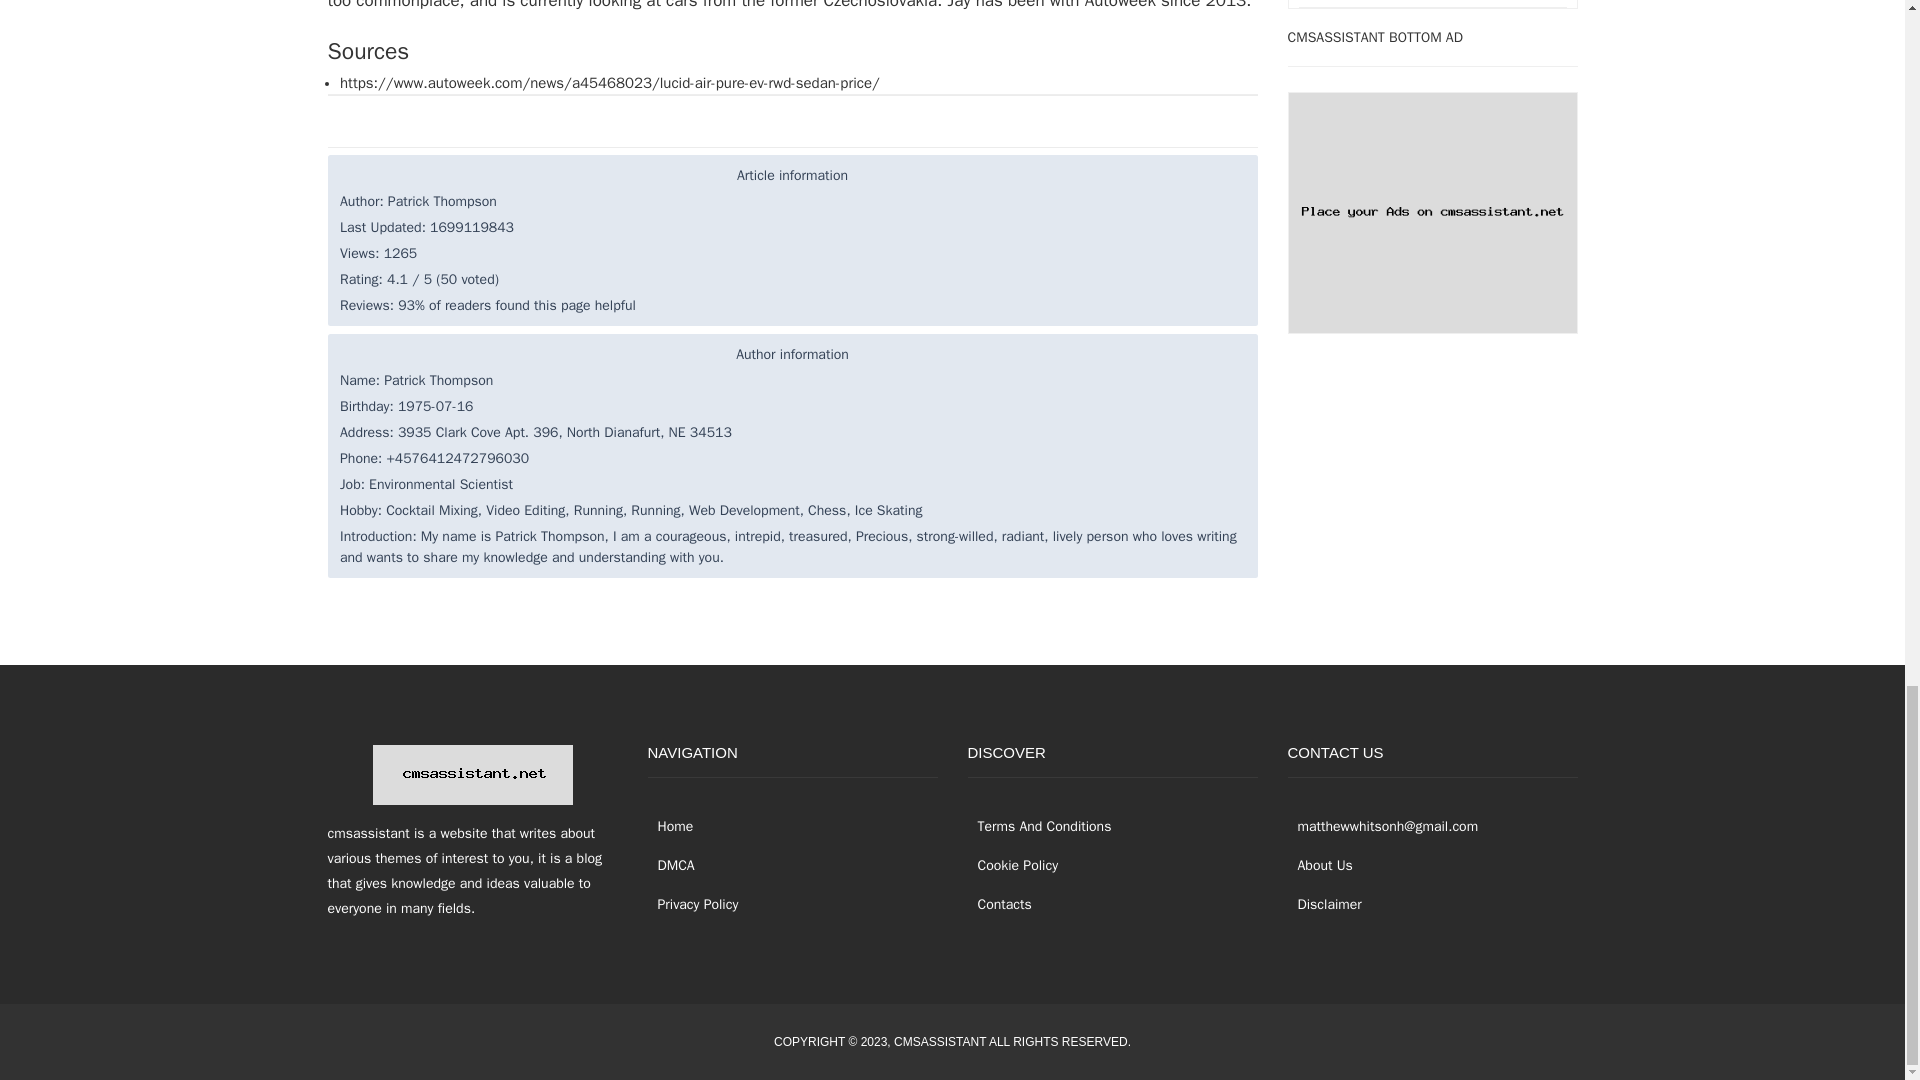 Image resolution: width=1920 pixels, height=1080 pixels. What do you see at coordinates (940, 1040) in the screenshot?
I see `CMSASSISTANT` at bounding box center [940, 1040].